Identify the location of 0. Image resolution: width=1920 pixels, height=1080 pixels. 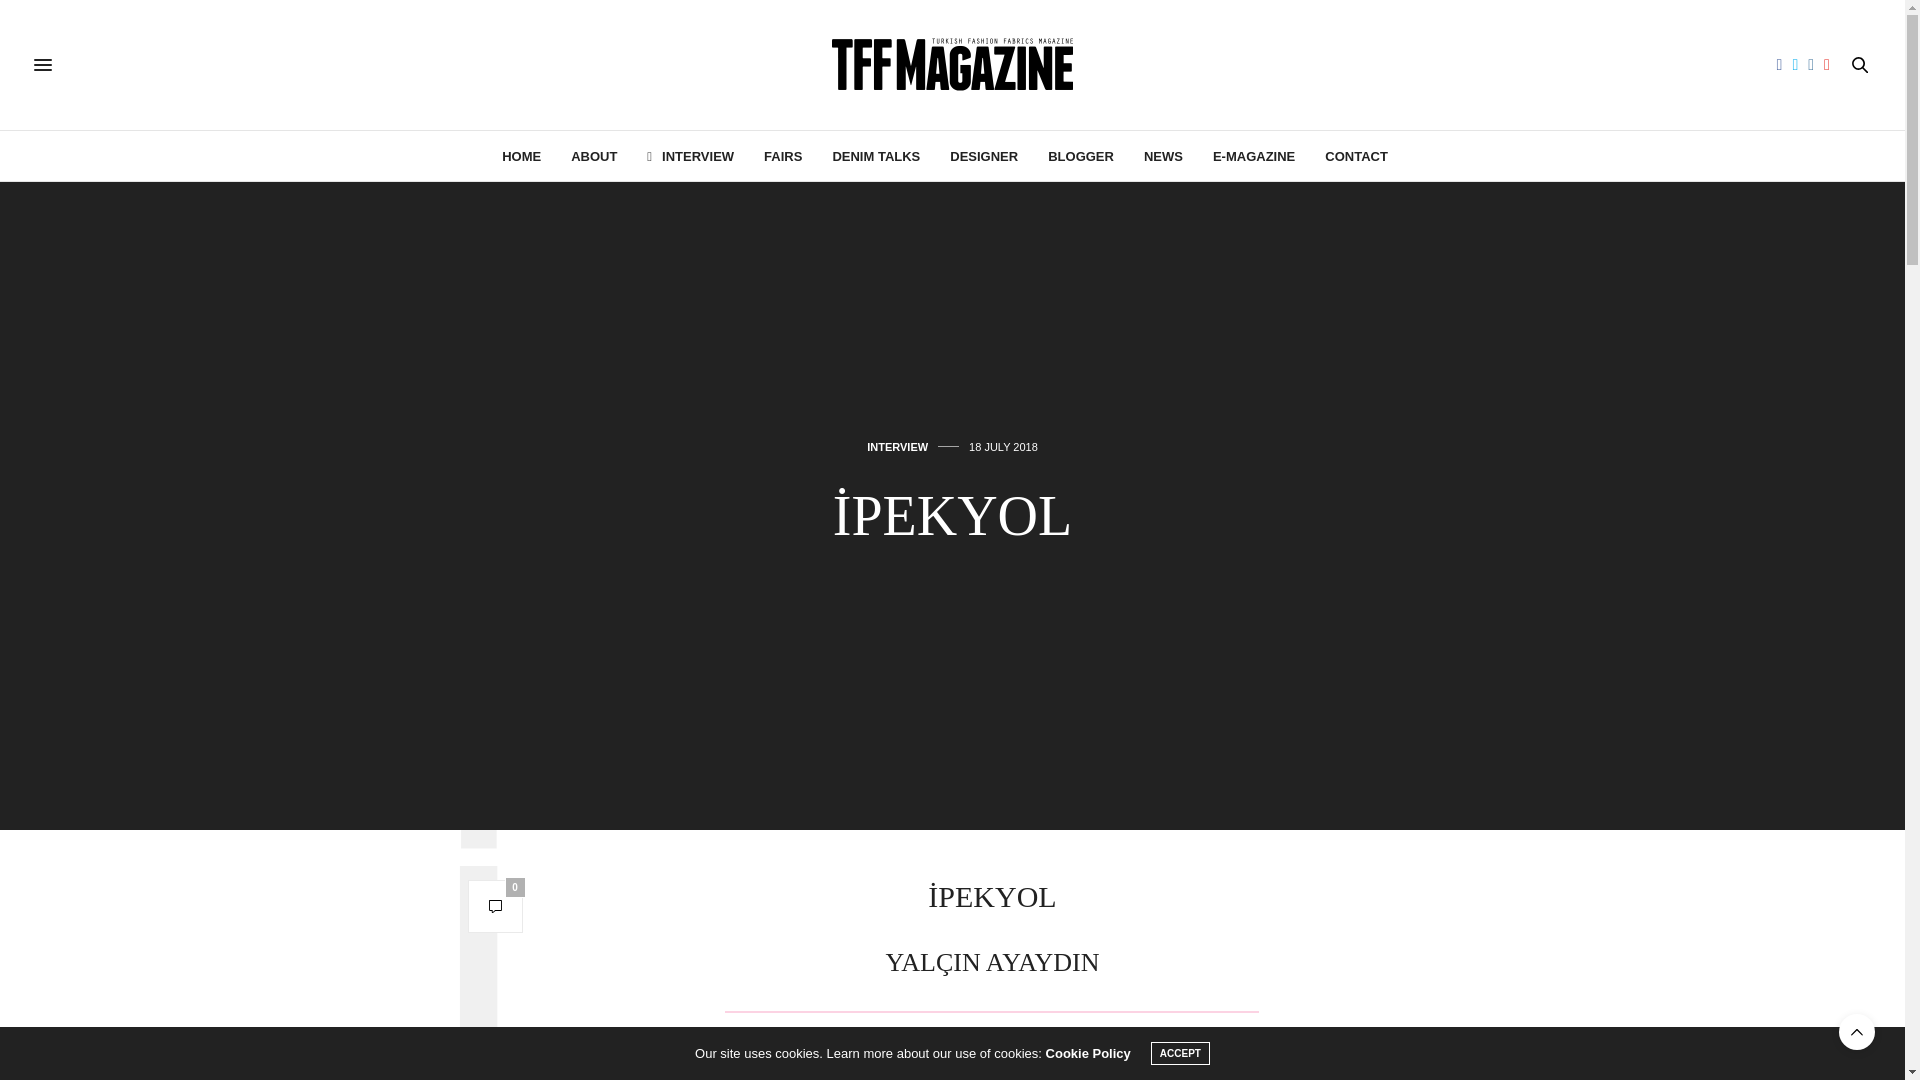
(495, 906).